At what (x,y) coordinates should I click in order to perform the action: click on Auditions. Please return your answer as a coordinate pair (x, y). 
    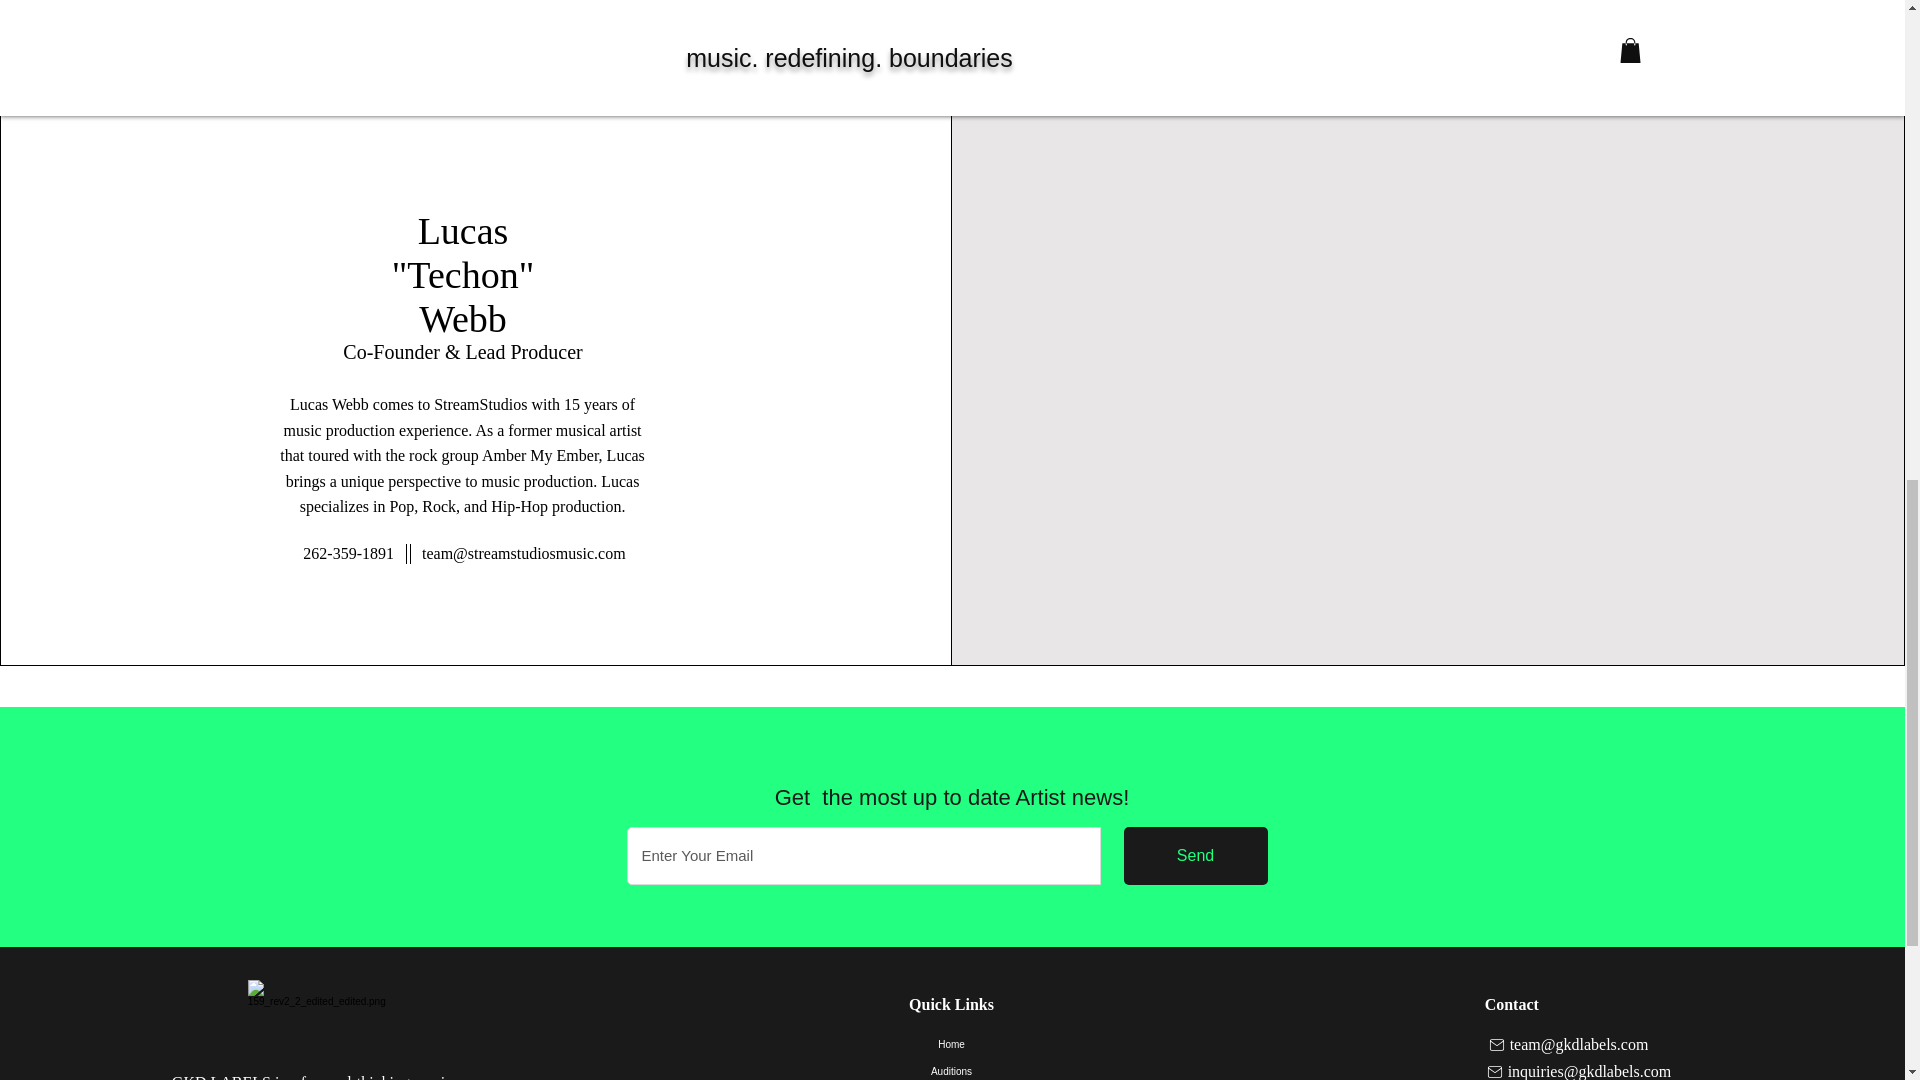
    Looking at the image, I should click on (951, 1069).